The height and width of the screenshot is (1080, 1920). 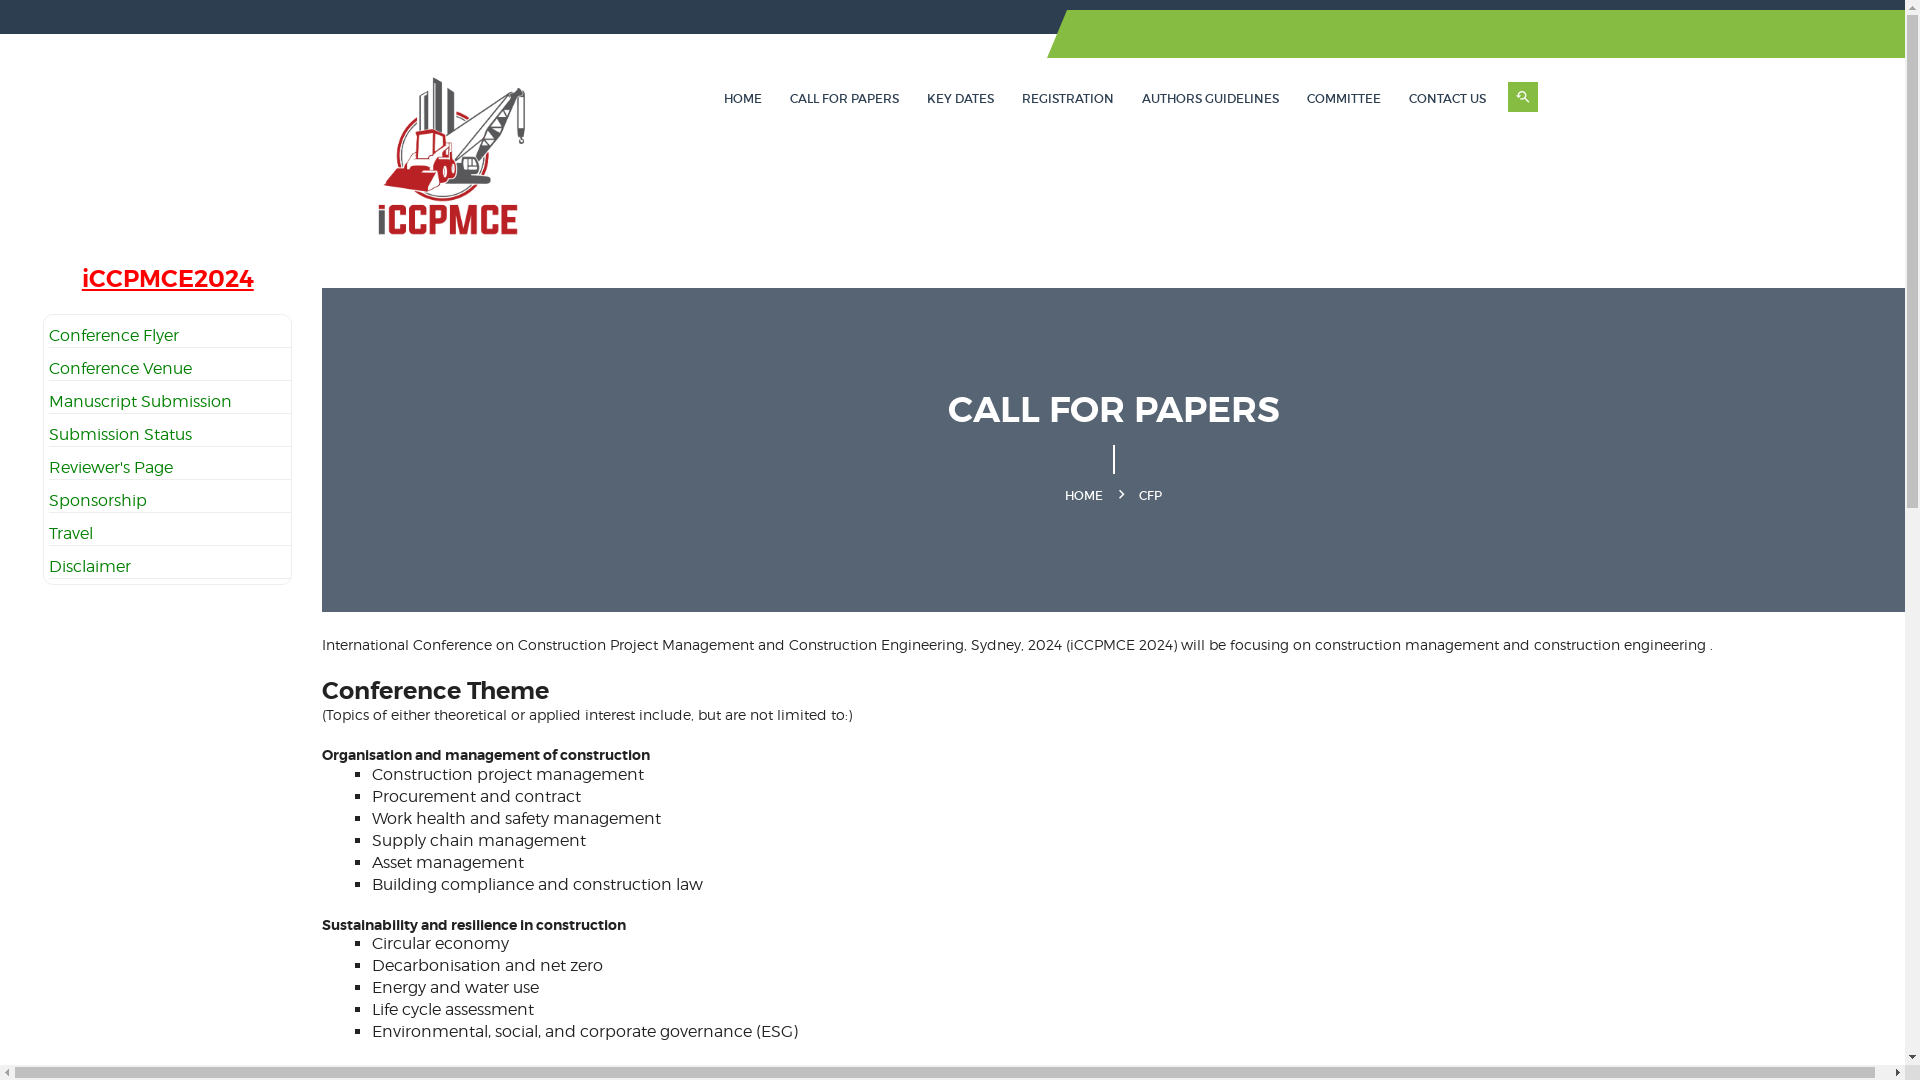 What do you see at coordinates (844, 98) in the screenshot?
I see `CALL FOR PAPERS` at bounding box center [844, 98].